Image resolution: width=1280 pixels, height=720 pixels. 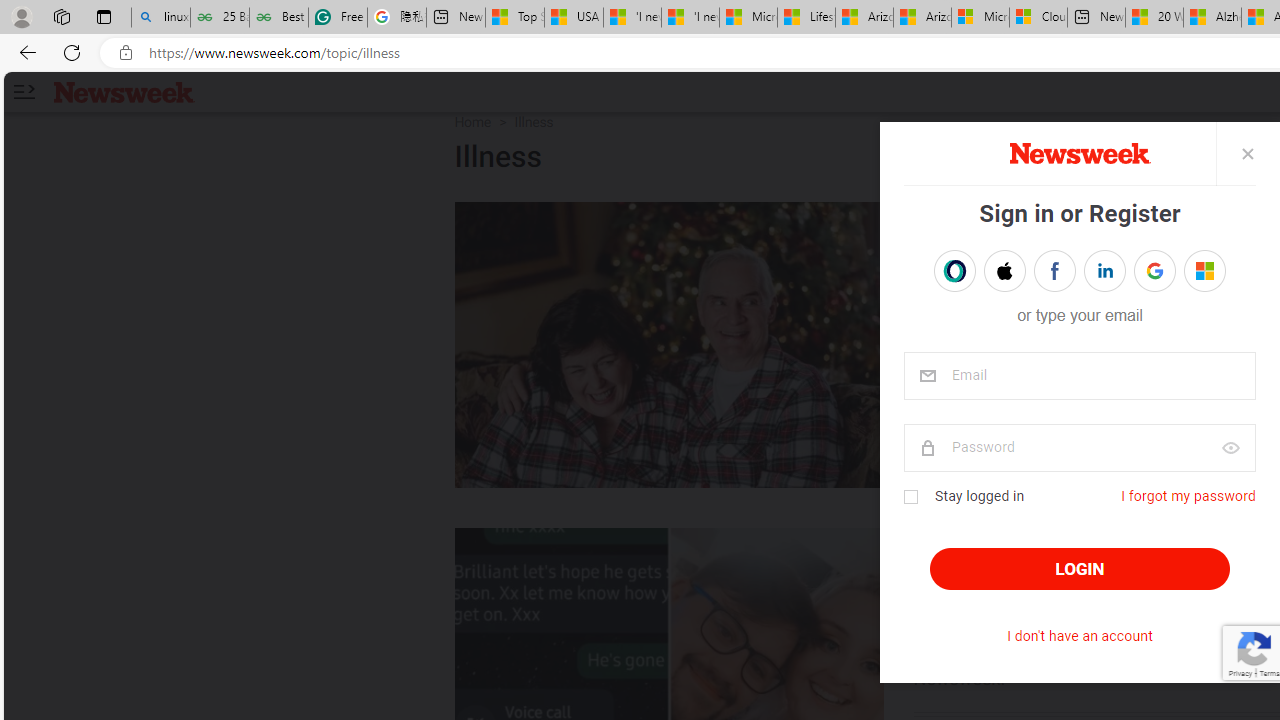 I want to click on Microsoft, so click(x=1204, y=270).